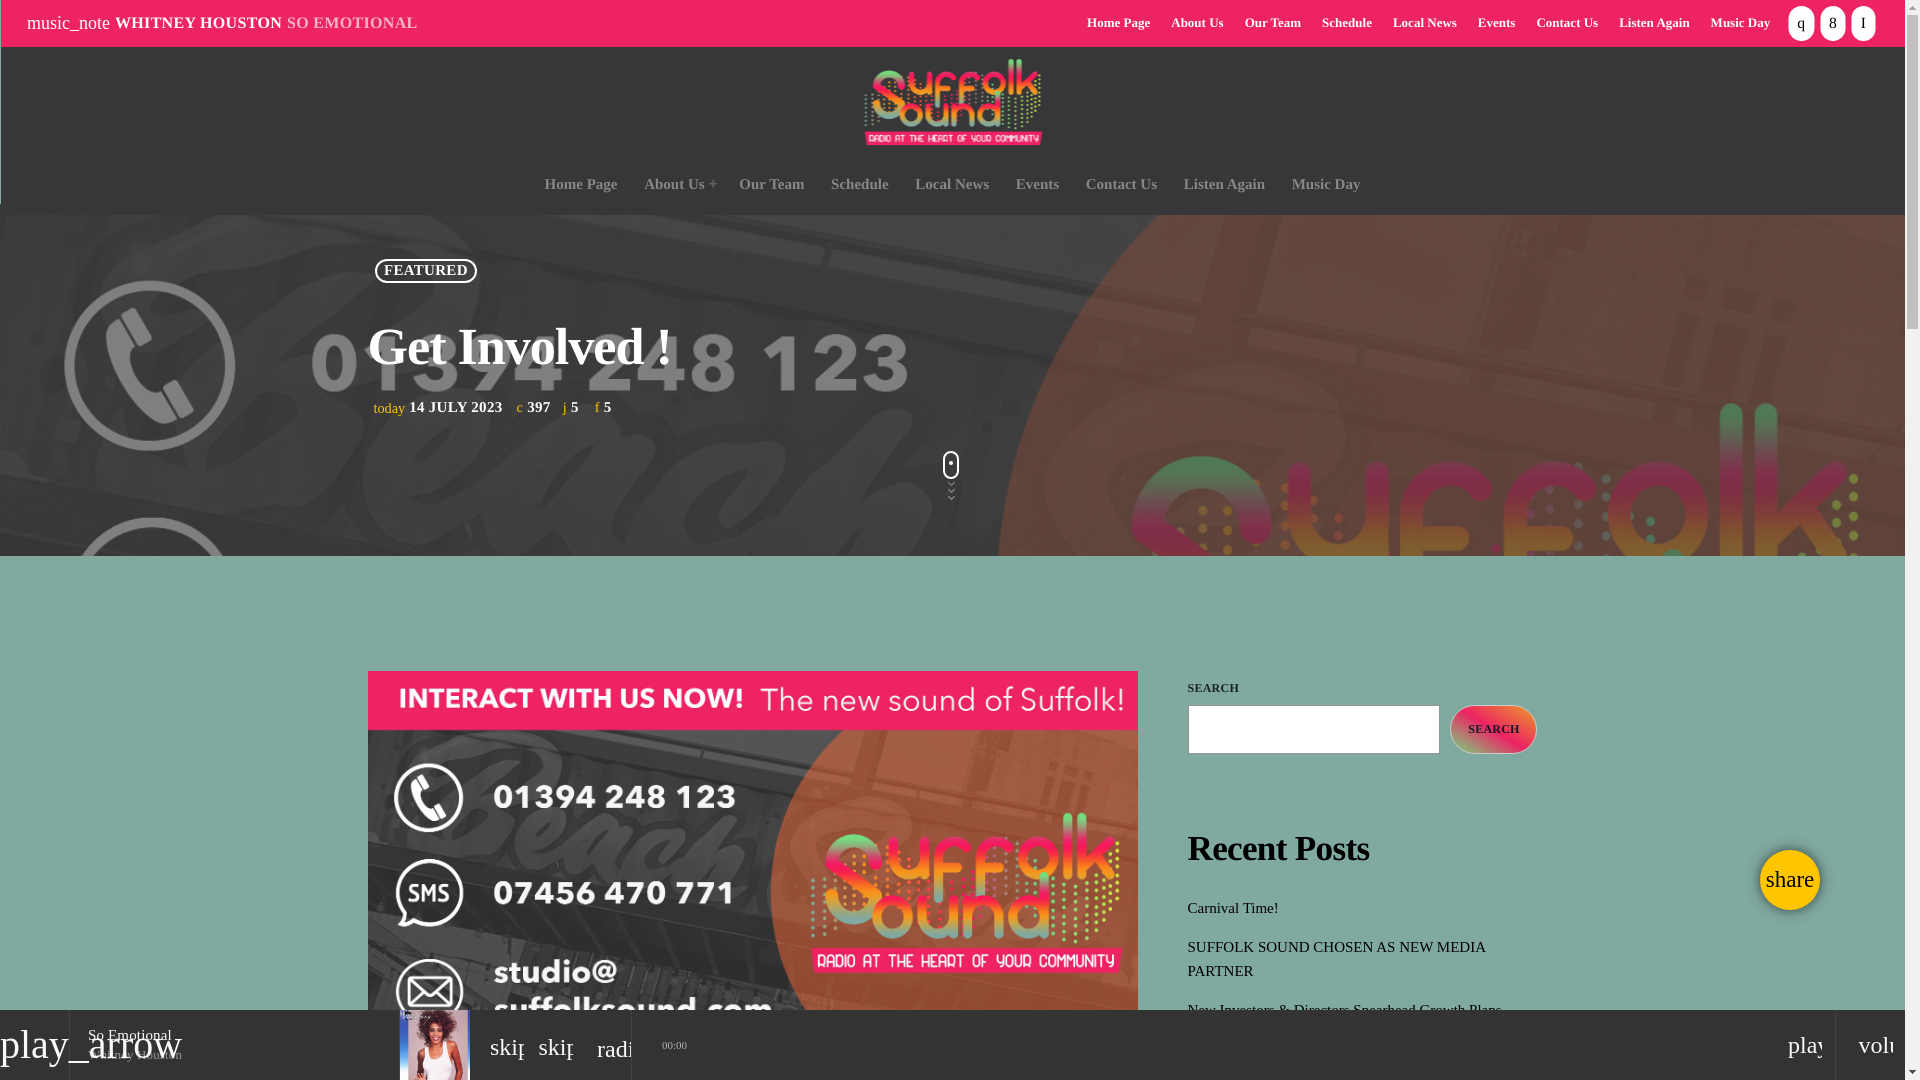 Image resolution: width=1920 pixels, height=1080 pixels. What do you see at coordinates (1566, 24) in the screenshot?
I see `Contact Us` at bounding box center [1566, 24].